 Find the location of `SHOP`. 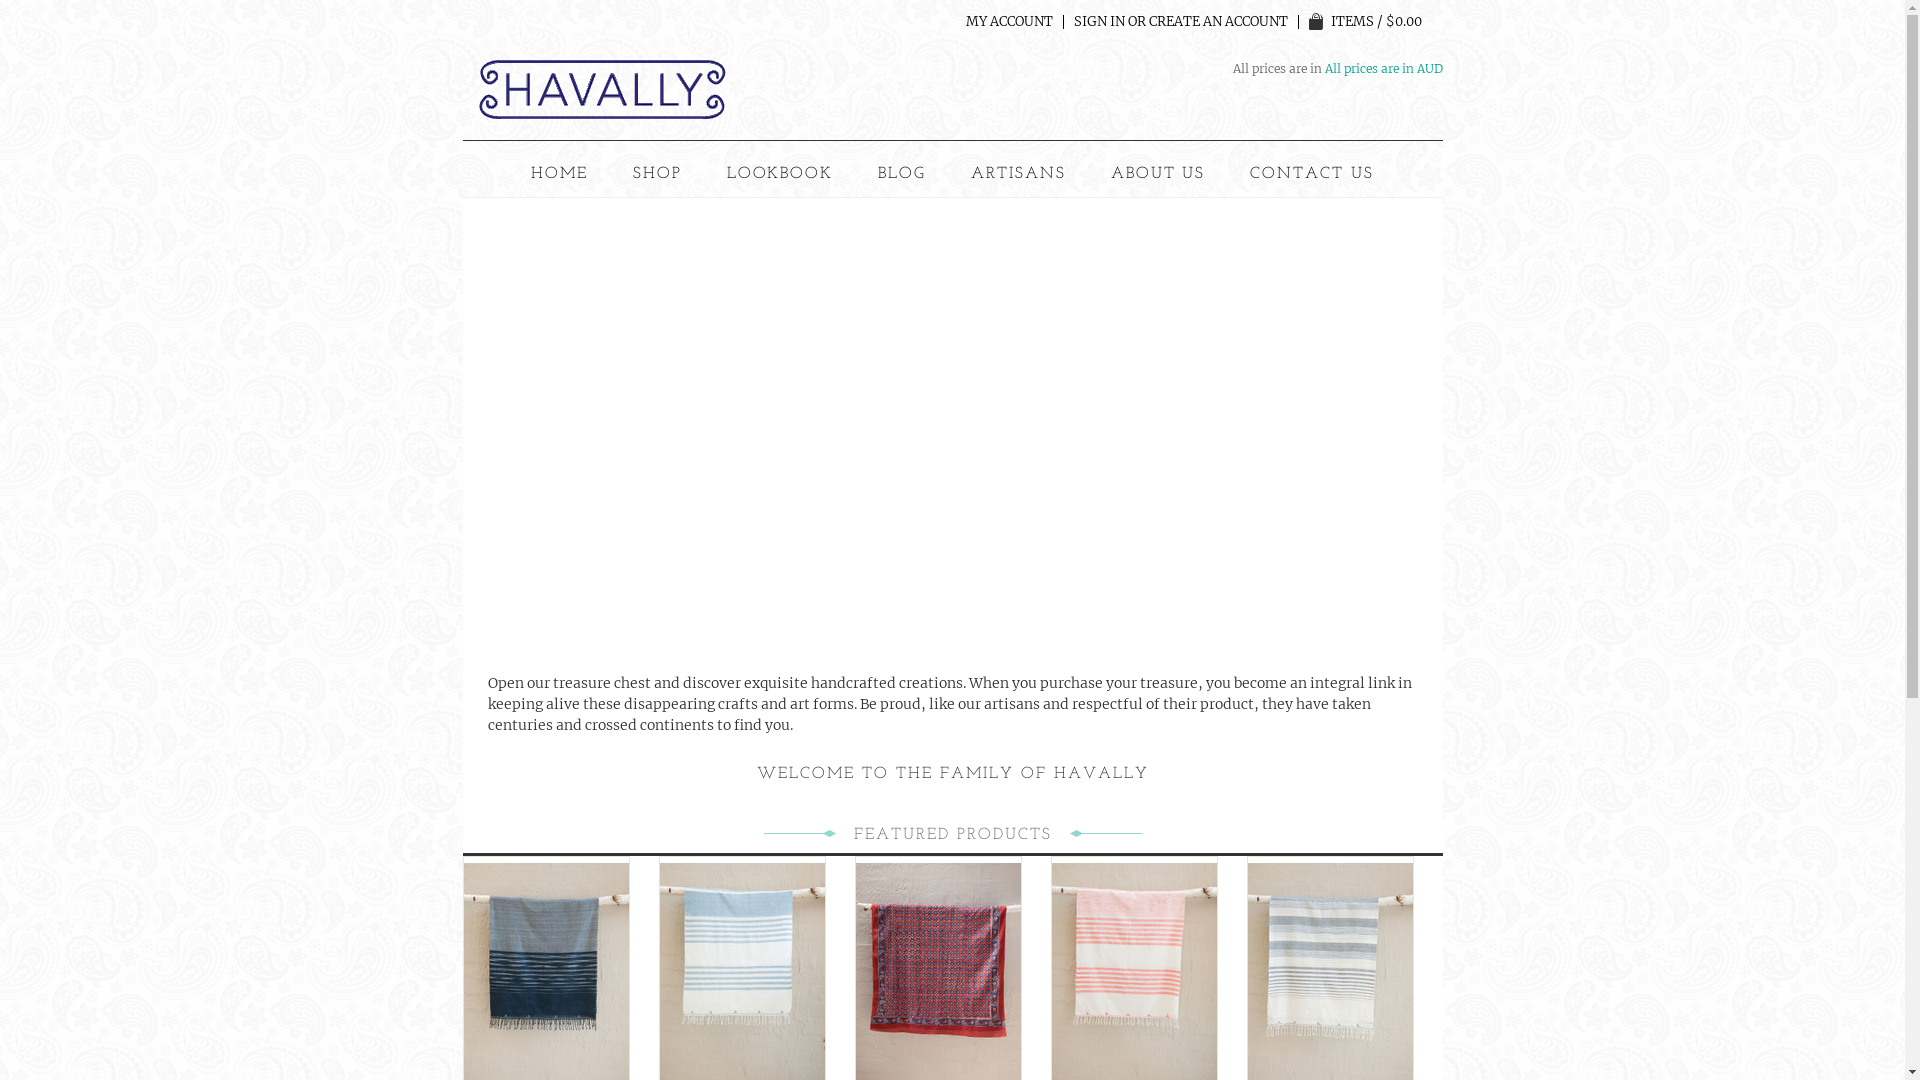

SHOP is located at coordinates (658, 174).